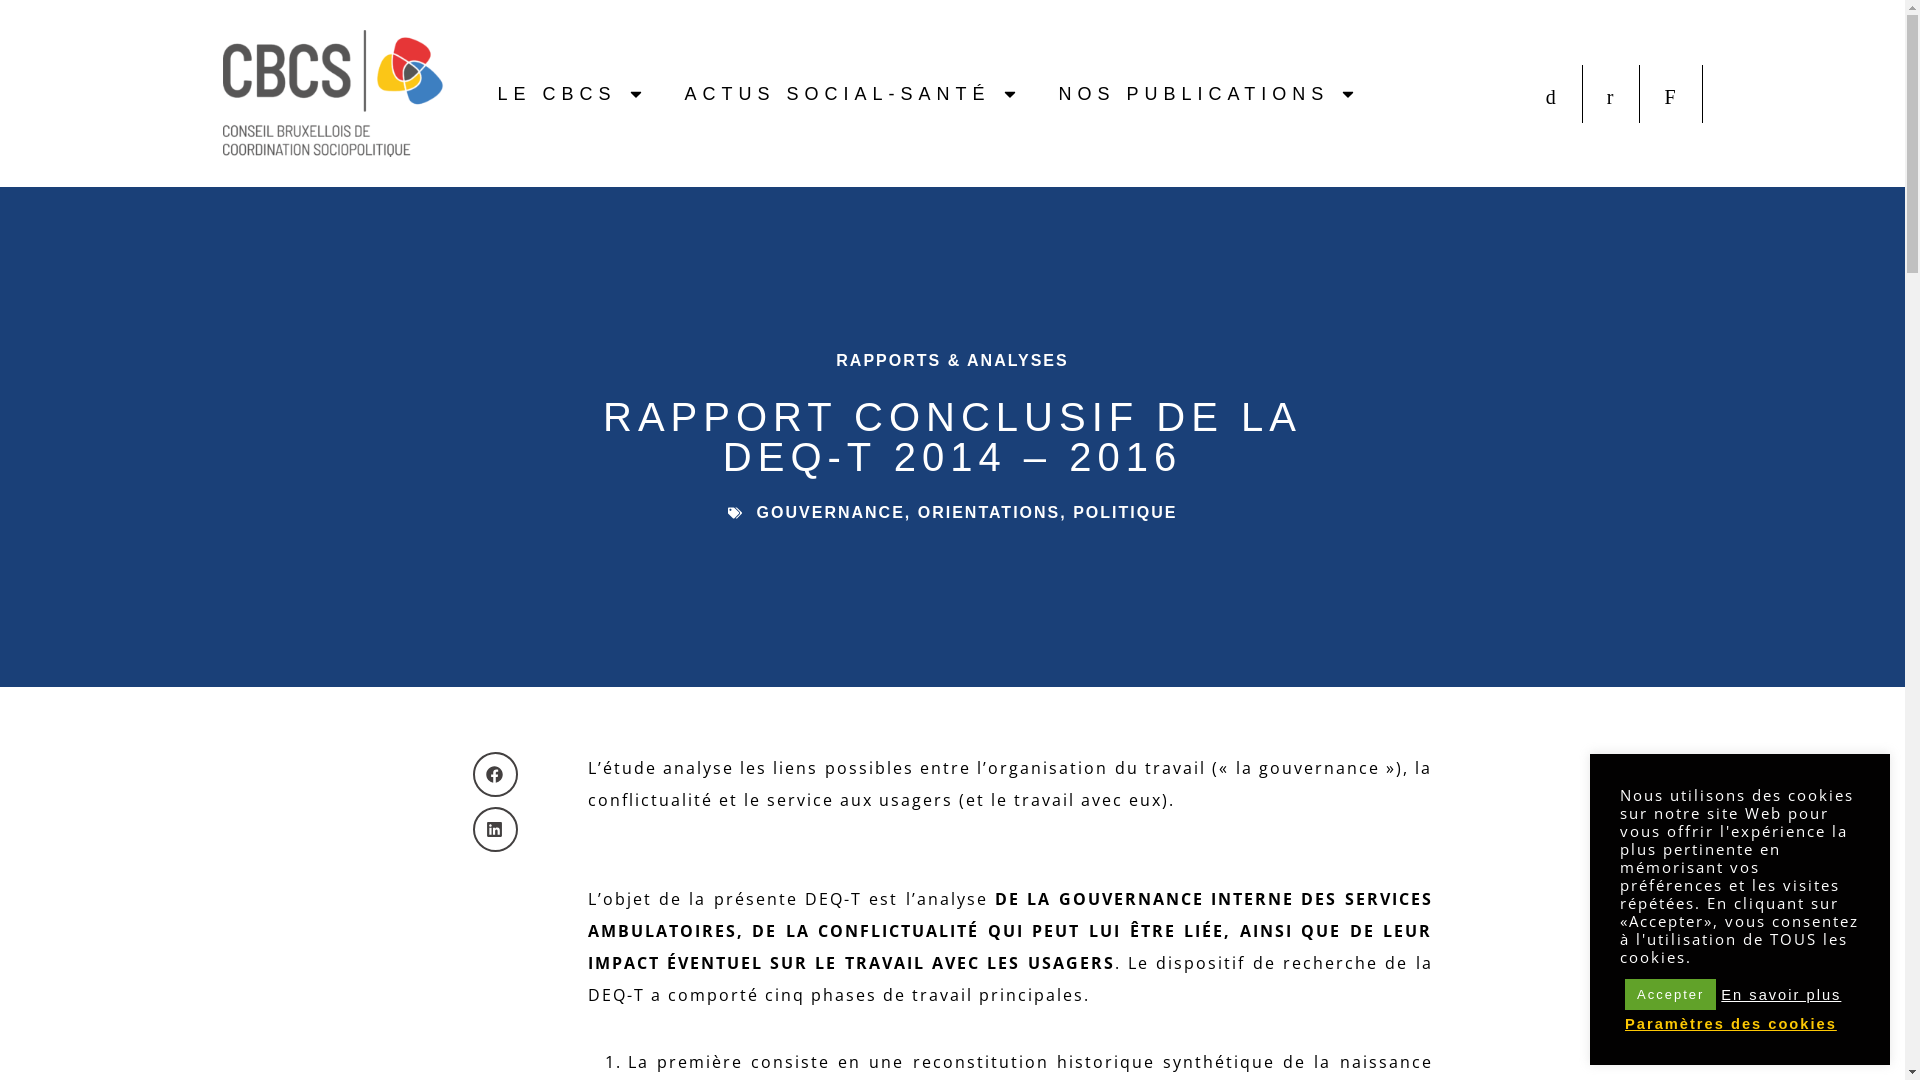 Image resolution: width=1920 pixels, height=1080 pixels. What do you see at coordinates (831, 512) in the screenshot?
I see `GOUVERNANCE` at bounding box center [831, 512].